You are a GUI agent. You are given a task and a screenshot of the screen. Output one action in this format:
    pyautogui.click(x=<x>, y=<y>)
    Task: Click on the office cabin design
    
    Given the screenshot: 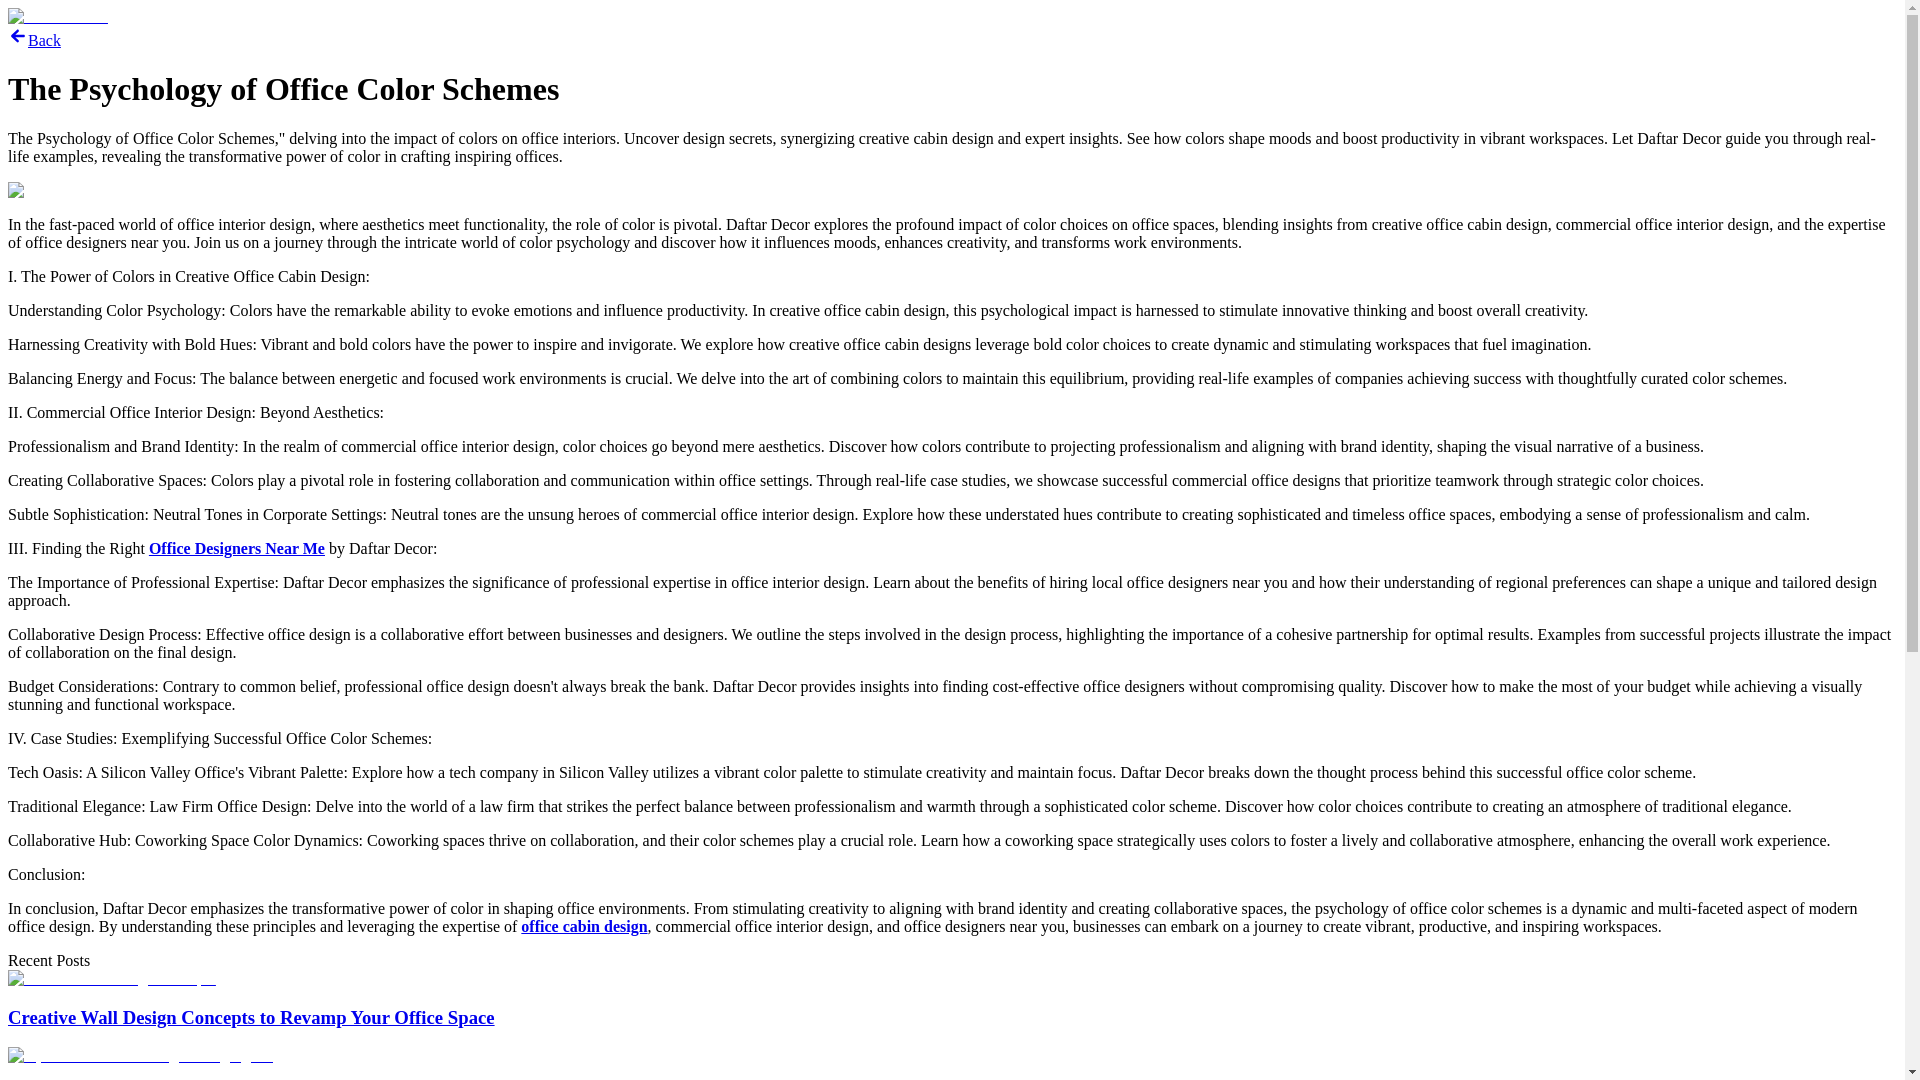 What is the action you would take?
    pyautogui.click(x=584, y=926)
    